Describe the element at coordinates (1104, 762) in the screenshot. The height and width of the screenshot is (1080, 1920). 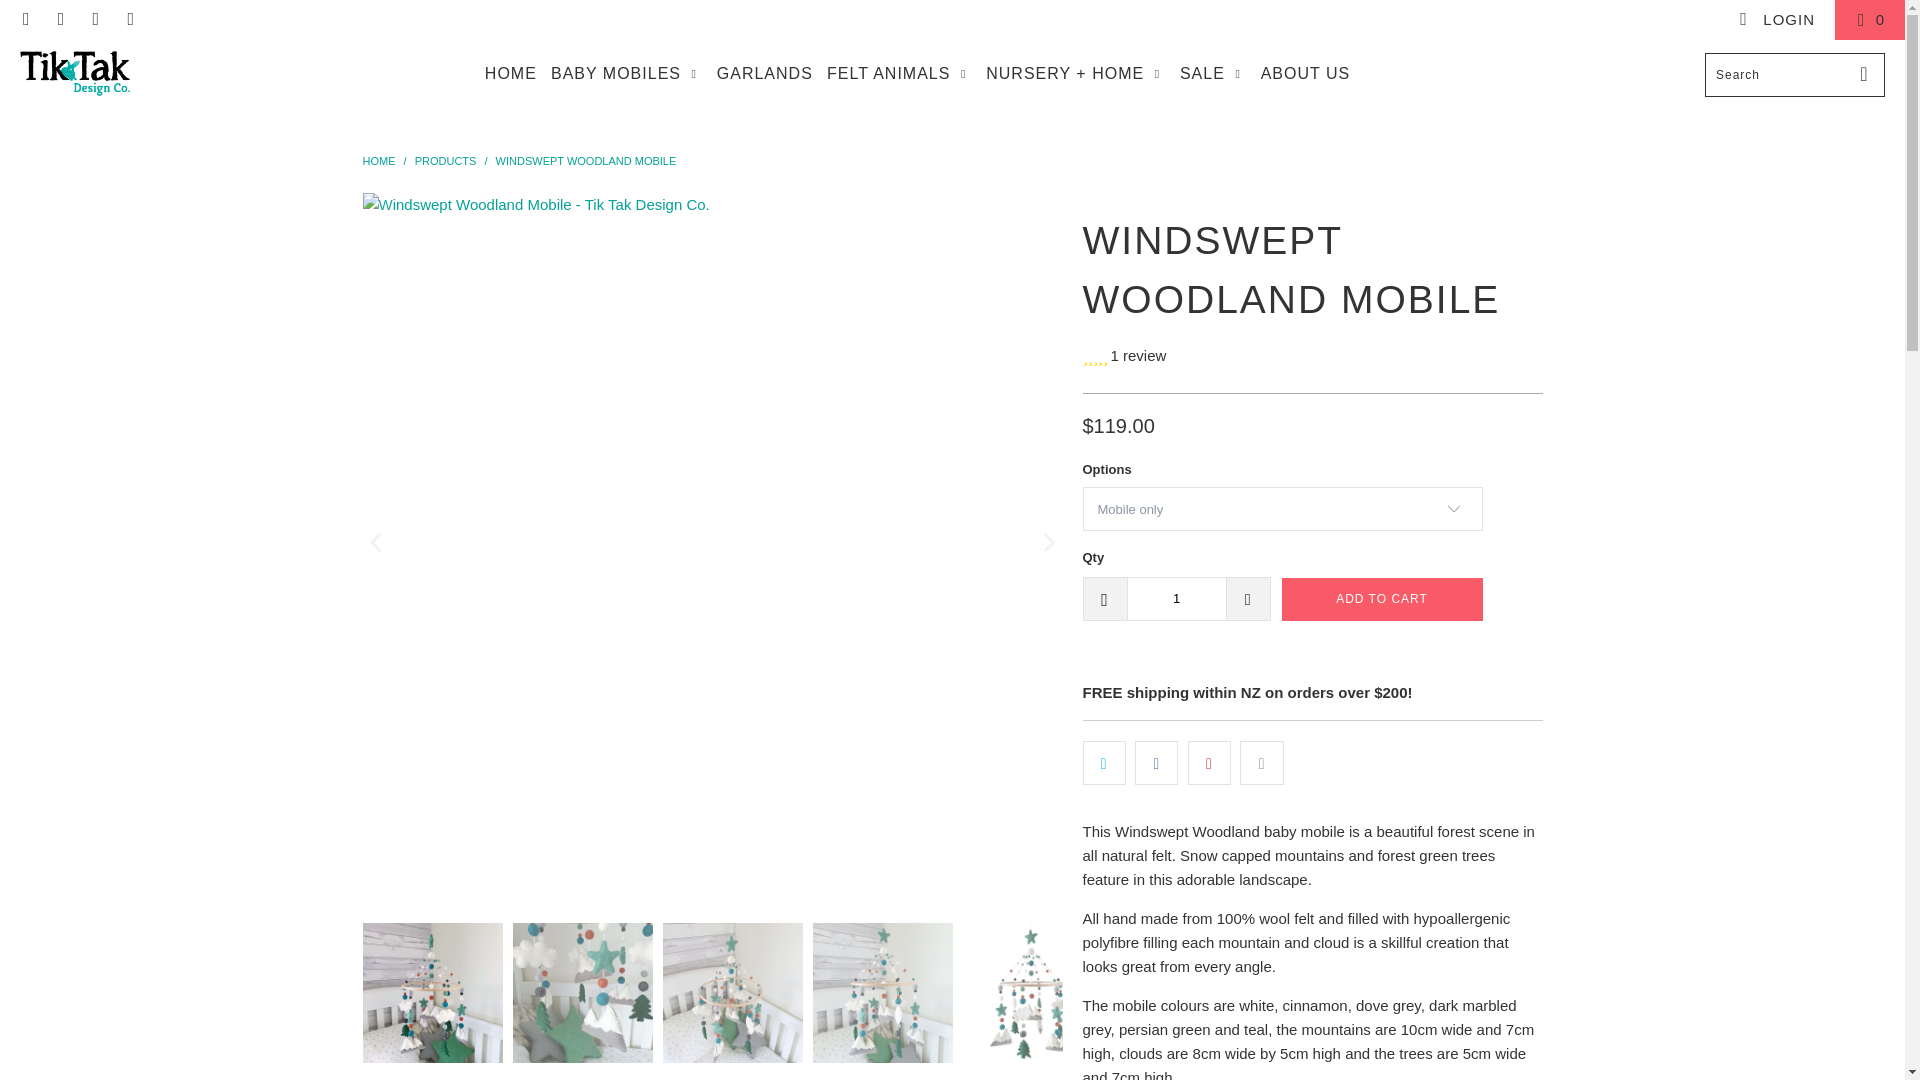
I see `Share this on Twitter` at that location.